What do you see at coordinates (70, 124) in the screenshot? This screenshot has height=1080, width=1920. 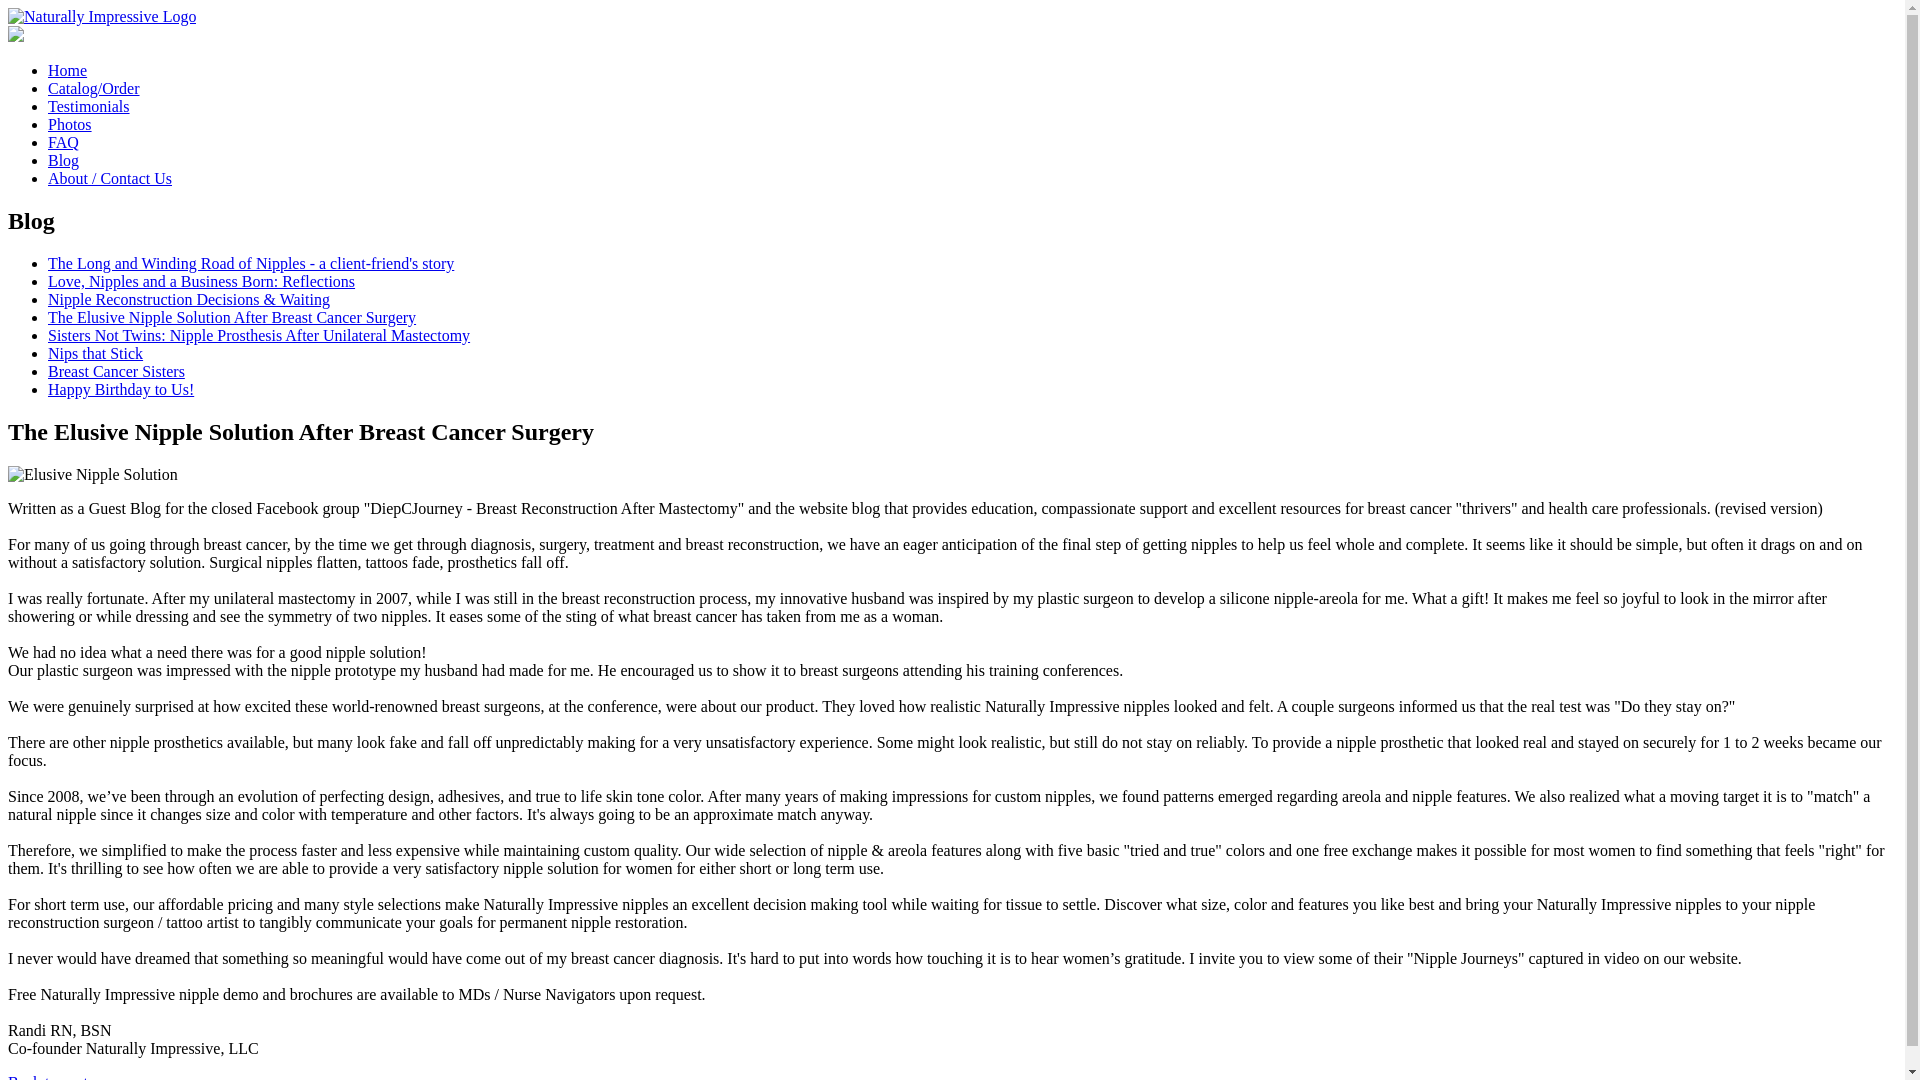 I see `Photos` at bounding box center [70, 124].